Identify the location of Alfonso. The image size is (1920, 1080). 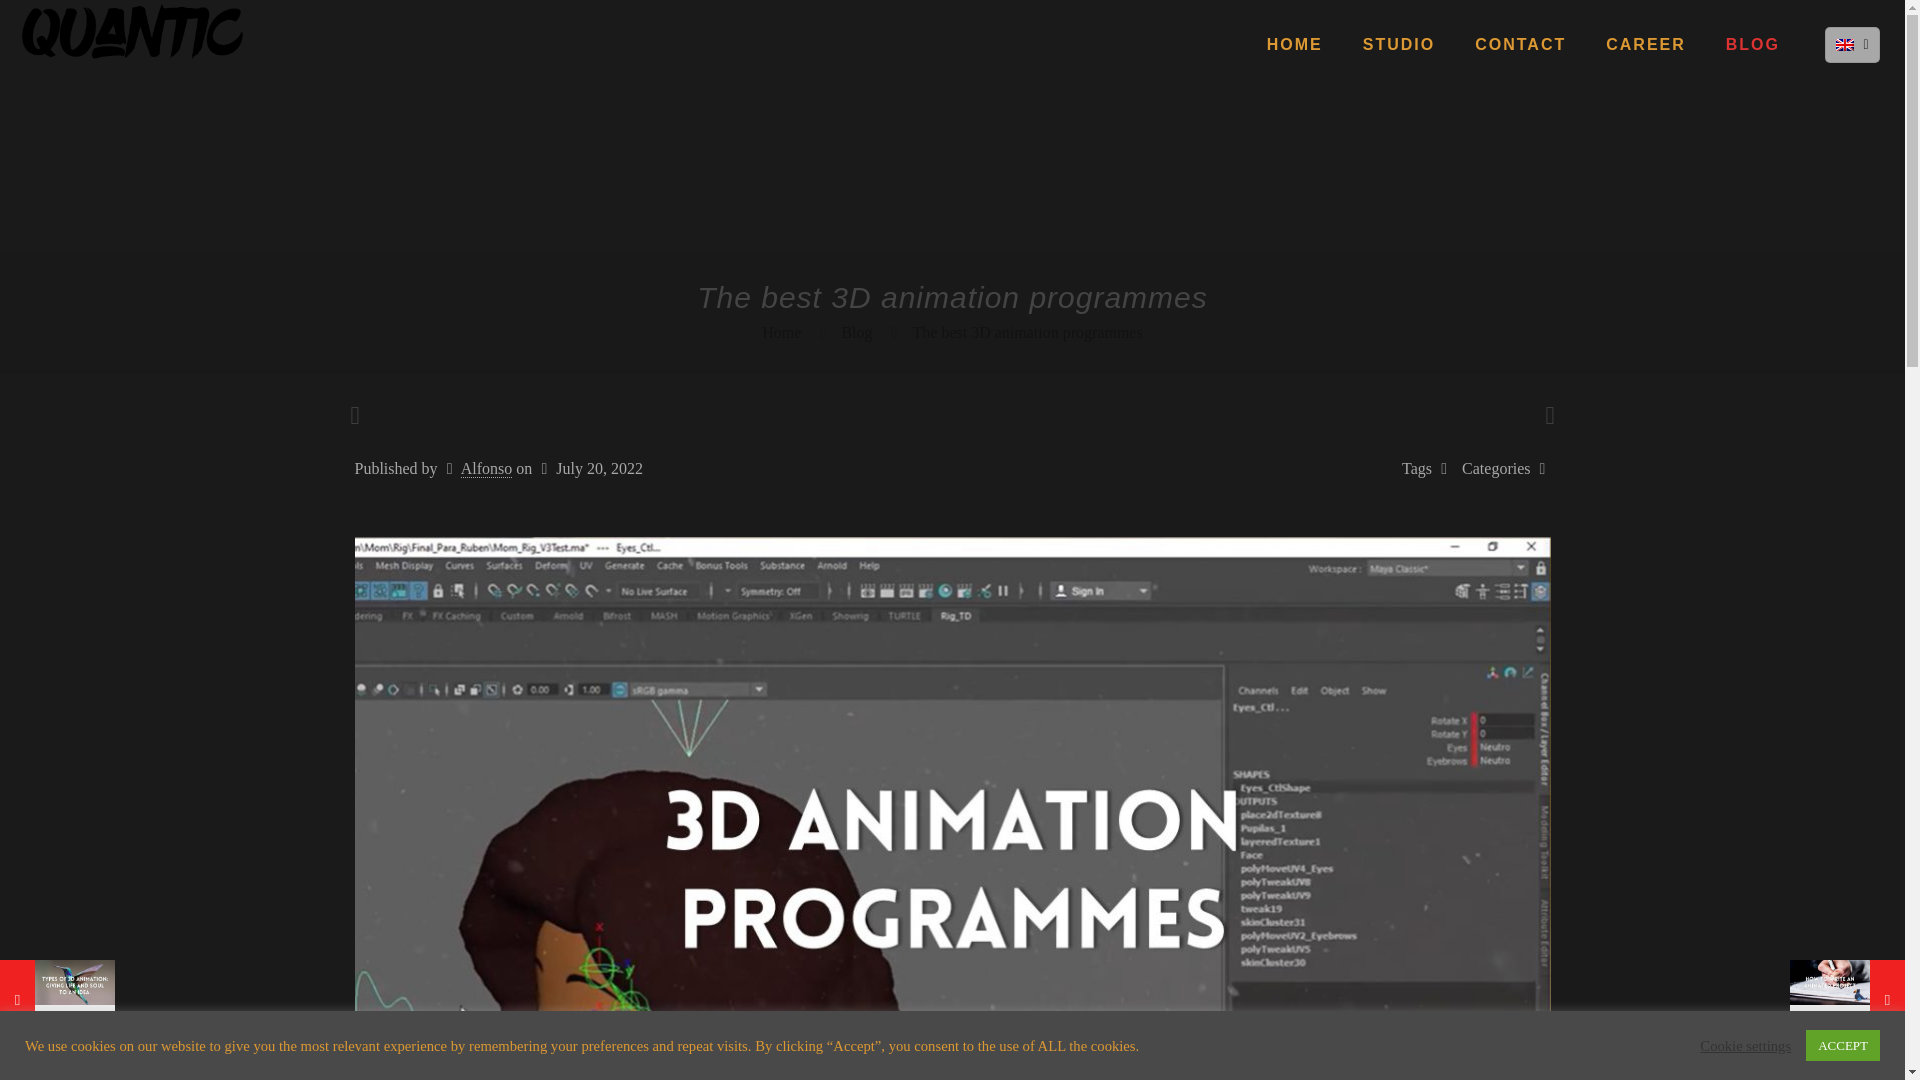
(486, 469).